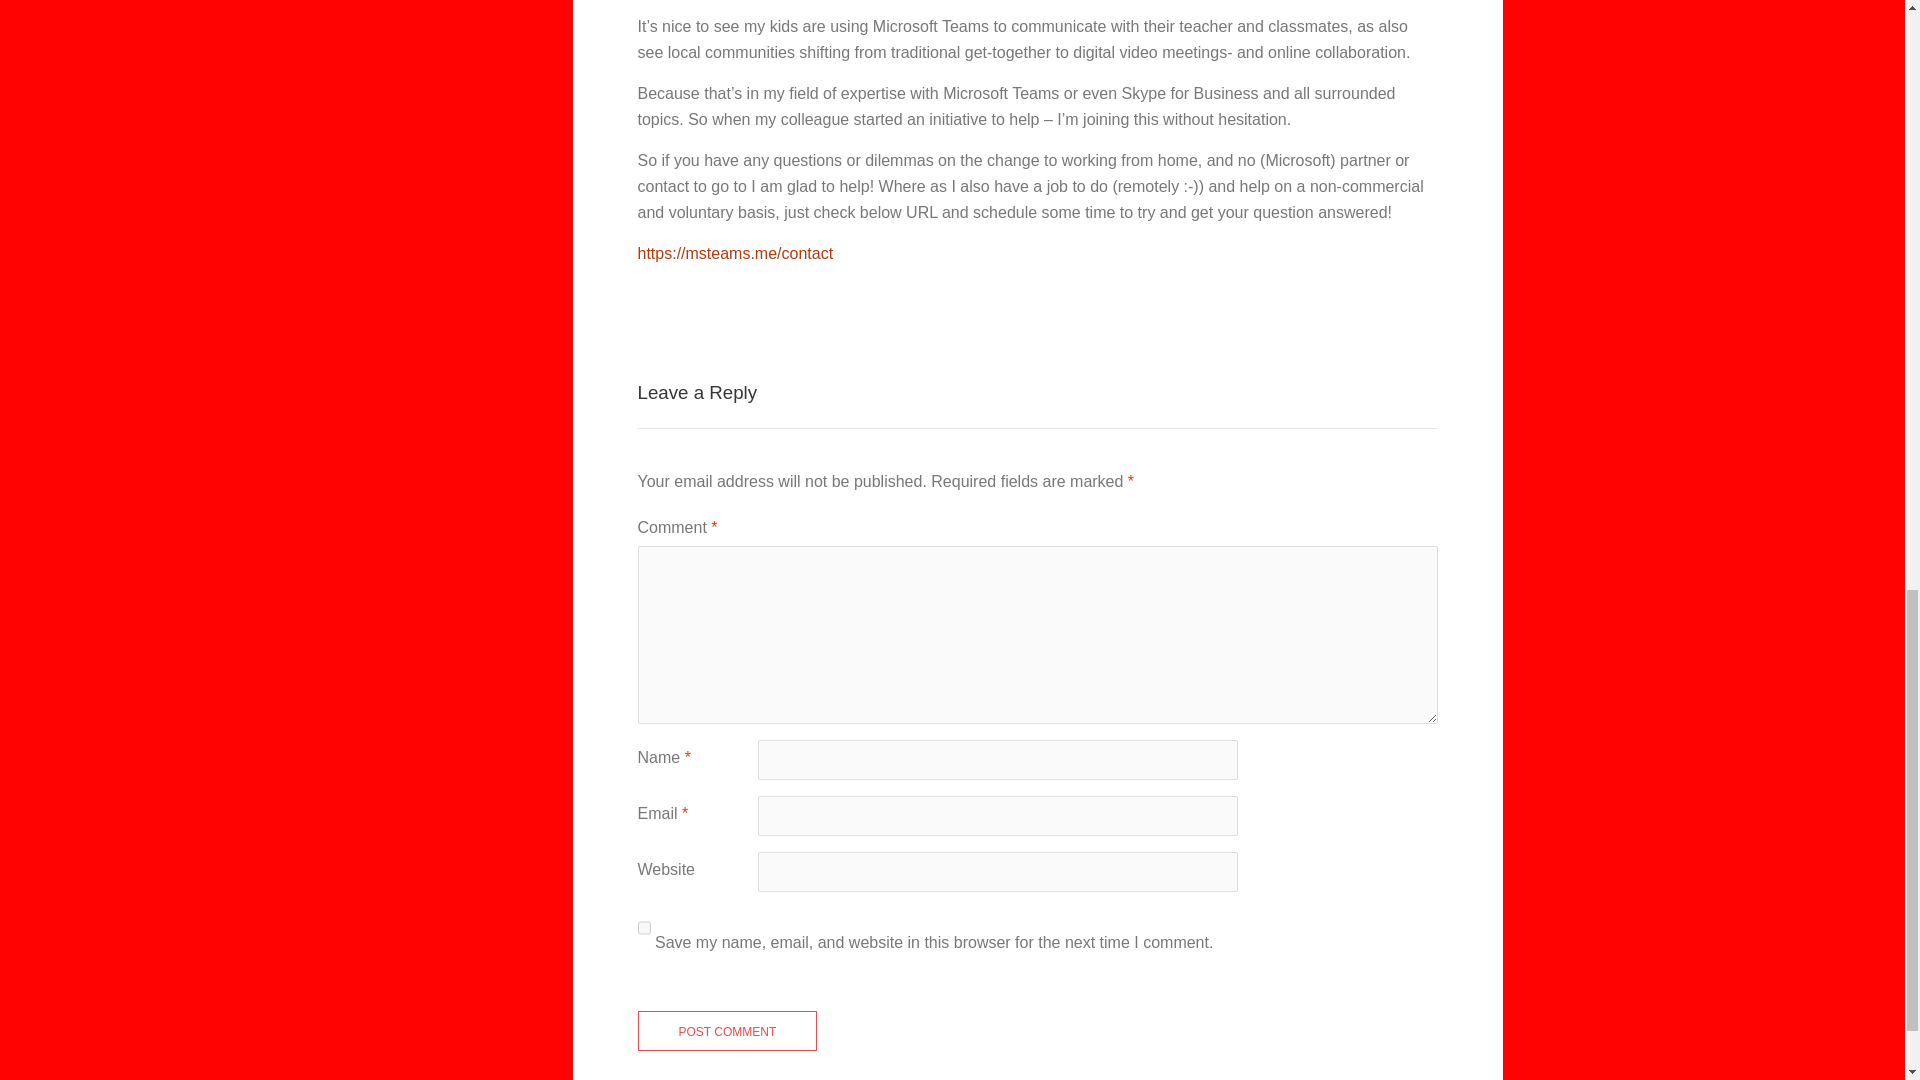 Image resolution: width=1920 pixels, height=1080 pixels. I want to click on Post Comment, so click(727, 1030).